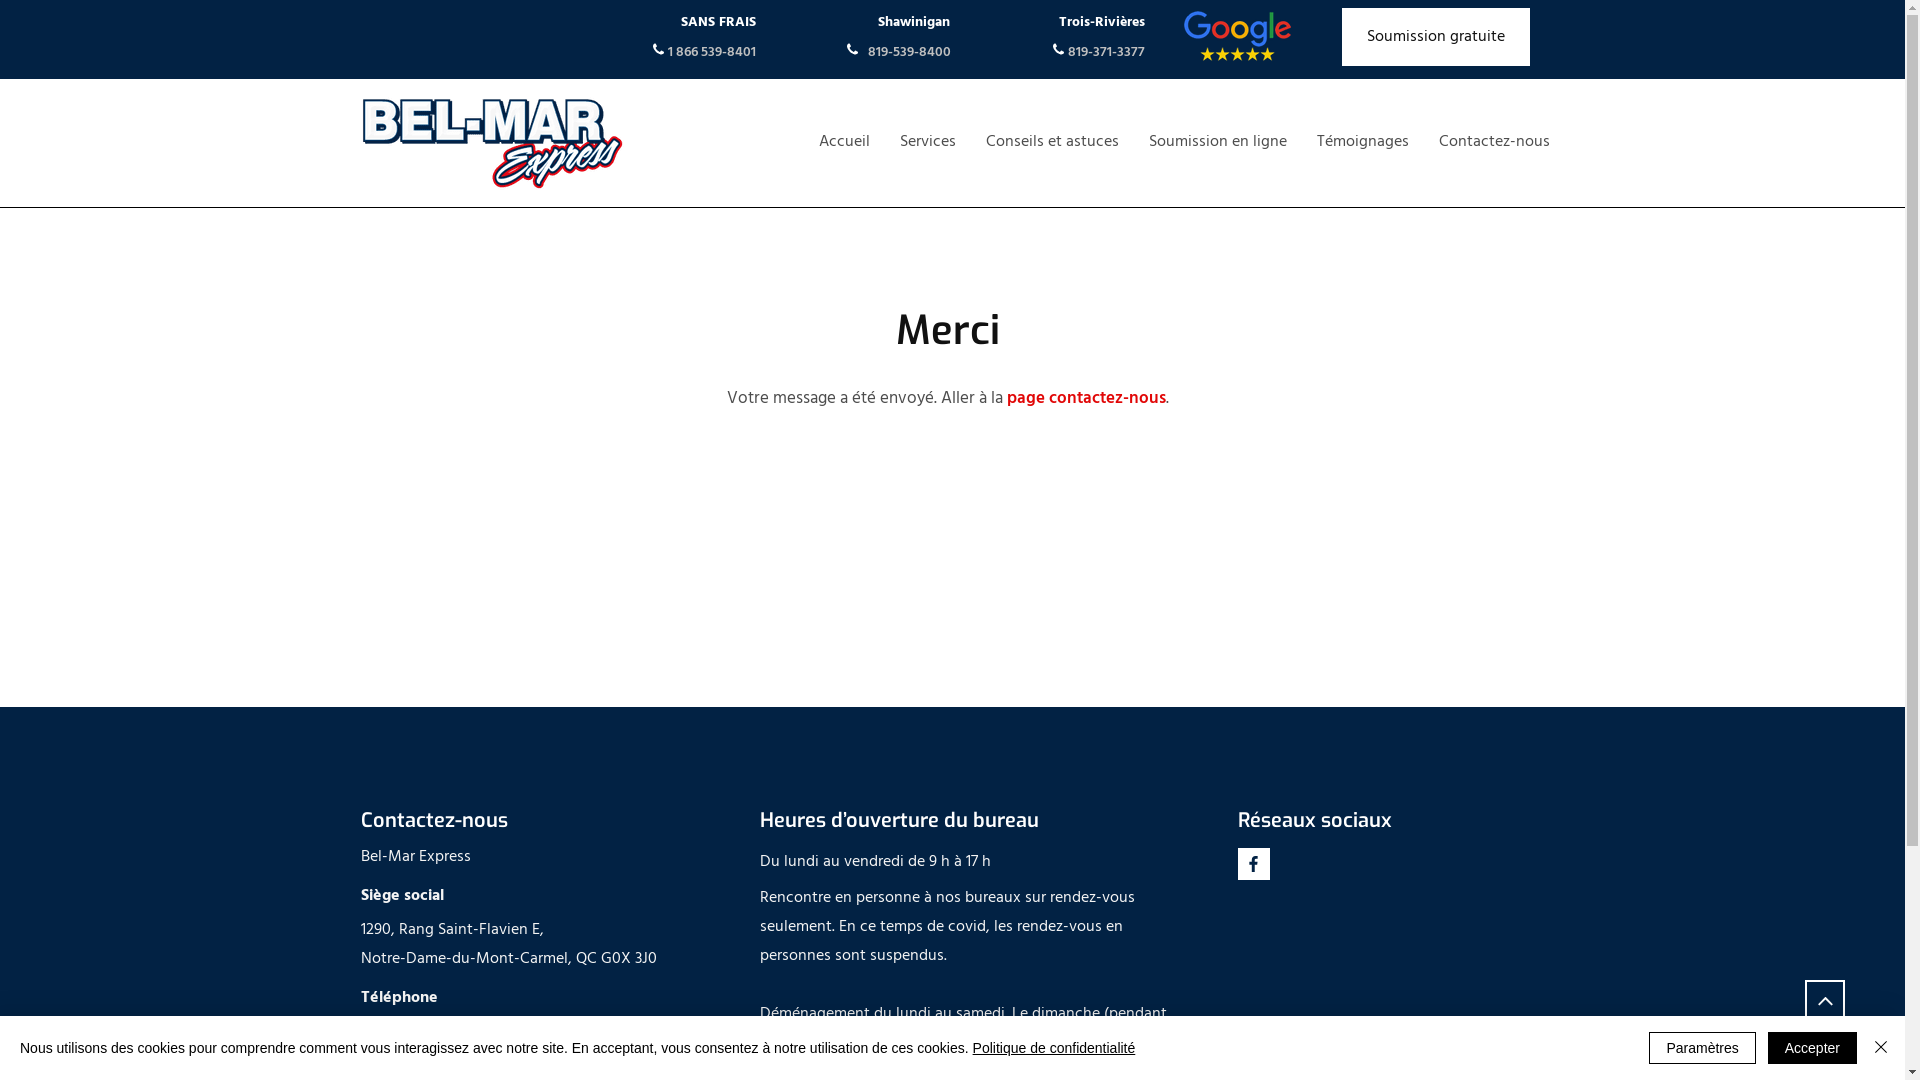  Describe the element at coordinates (480, 1034) in the screenshot. I see `819-539-8400` at that location.